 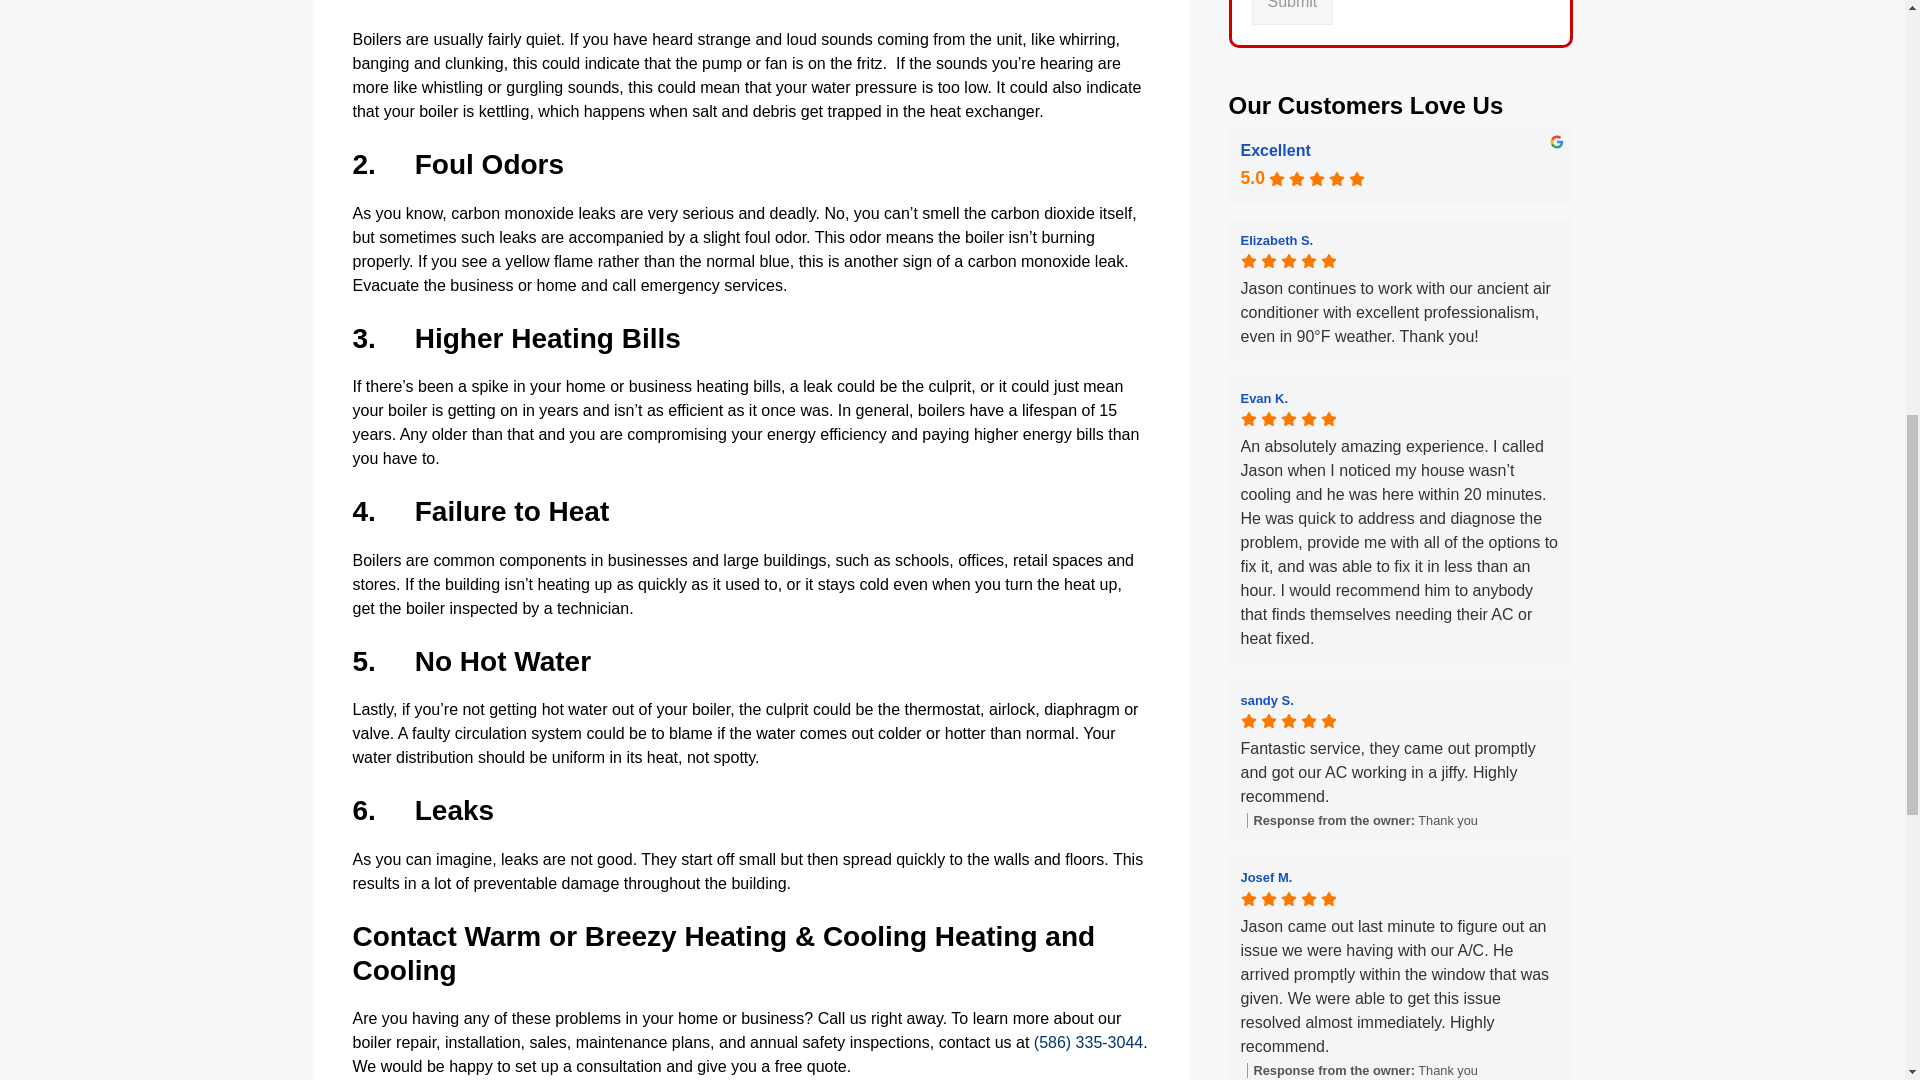 I want to click on Elizabeth S., so click(x=1276, y=240).